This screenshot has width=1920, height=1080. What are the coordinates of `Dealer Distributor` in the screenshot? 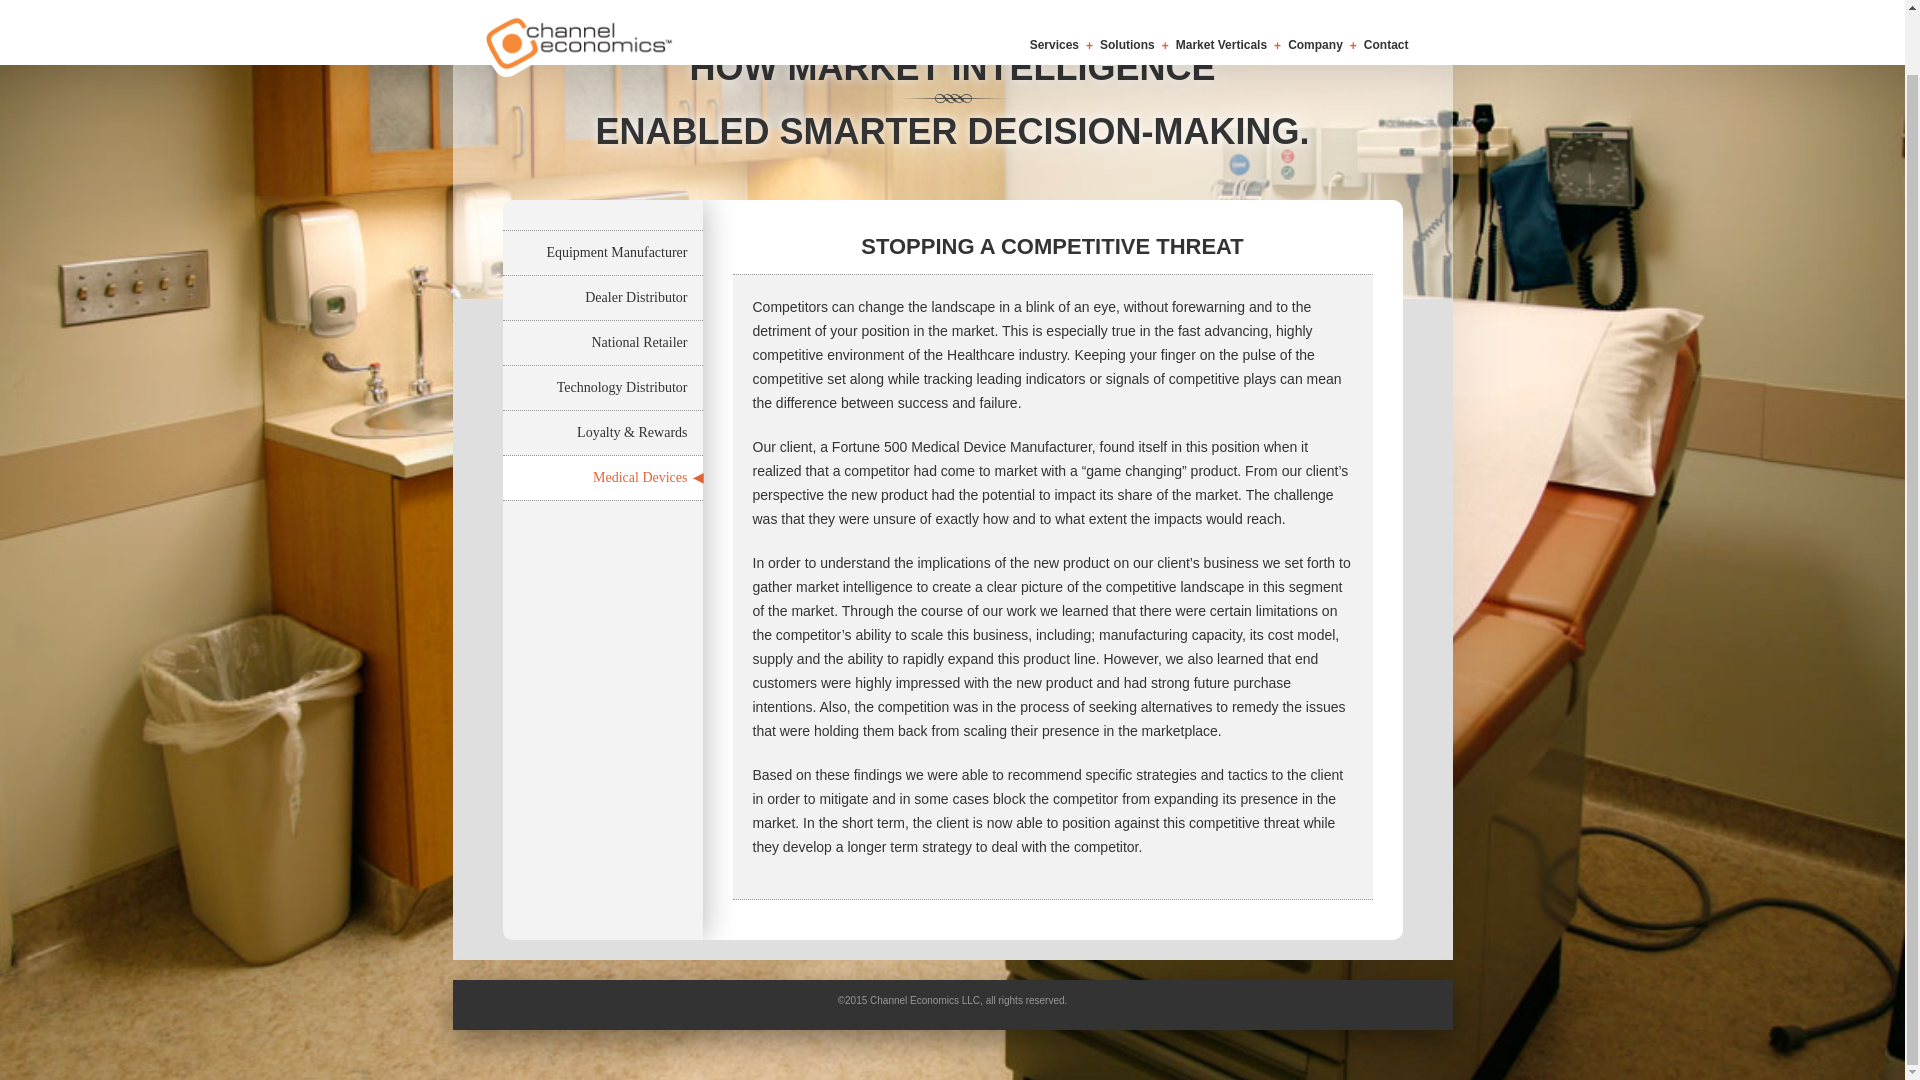 It's located at (602, 298).